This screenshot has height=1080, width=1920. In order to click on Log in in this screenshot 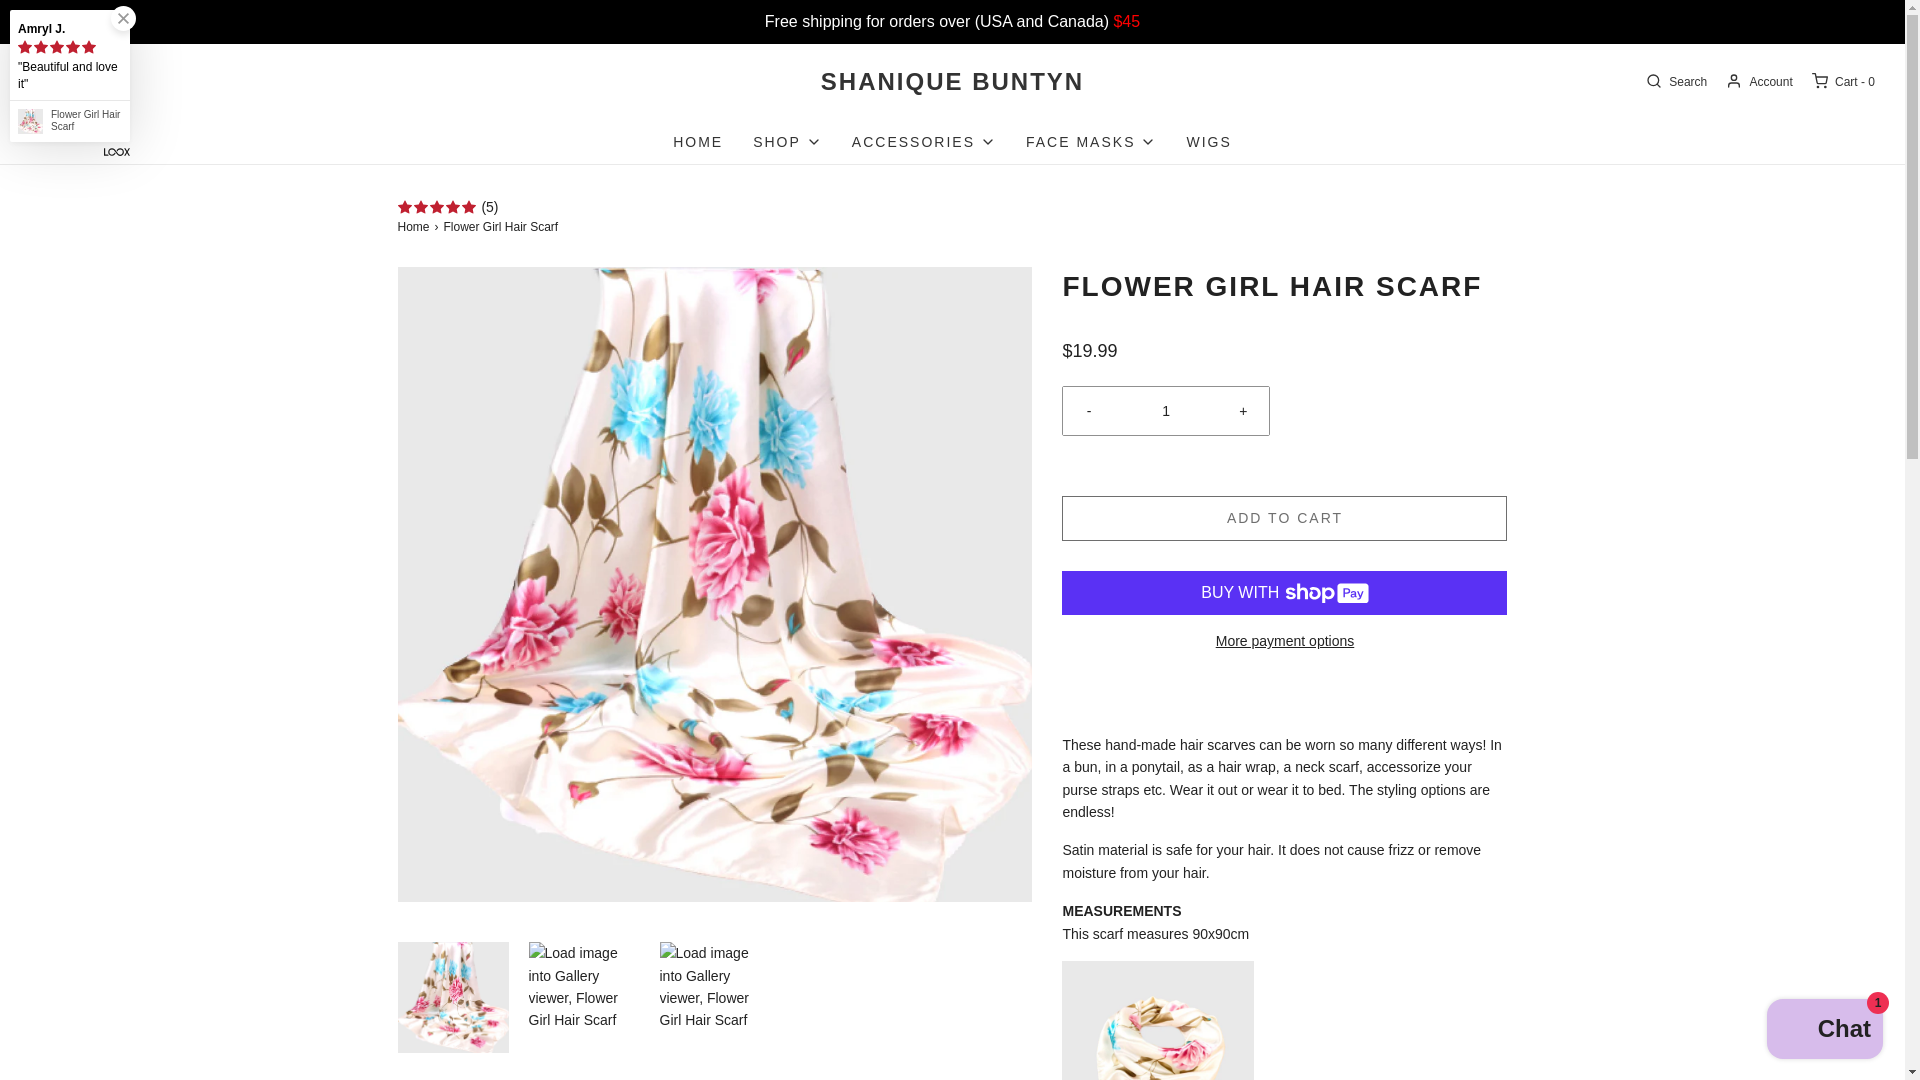, I will do `click(1758, 82)`.